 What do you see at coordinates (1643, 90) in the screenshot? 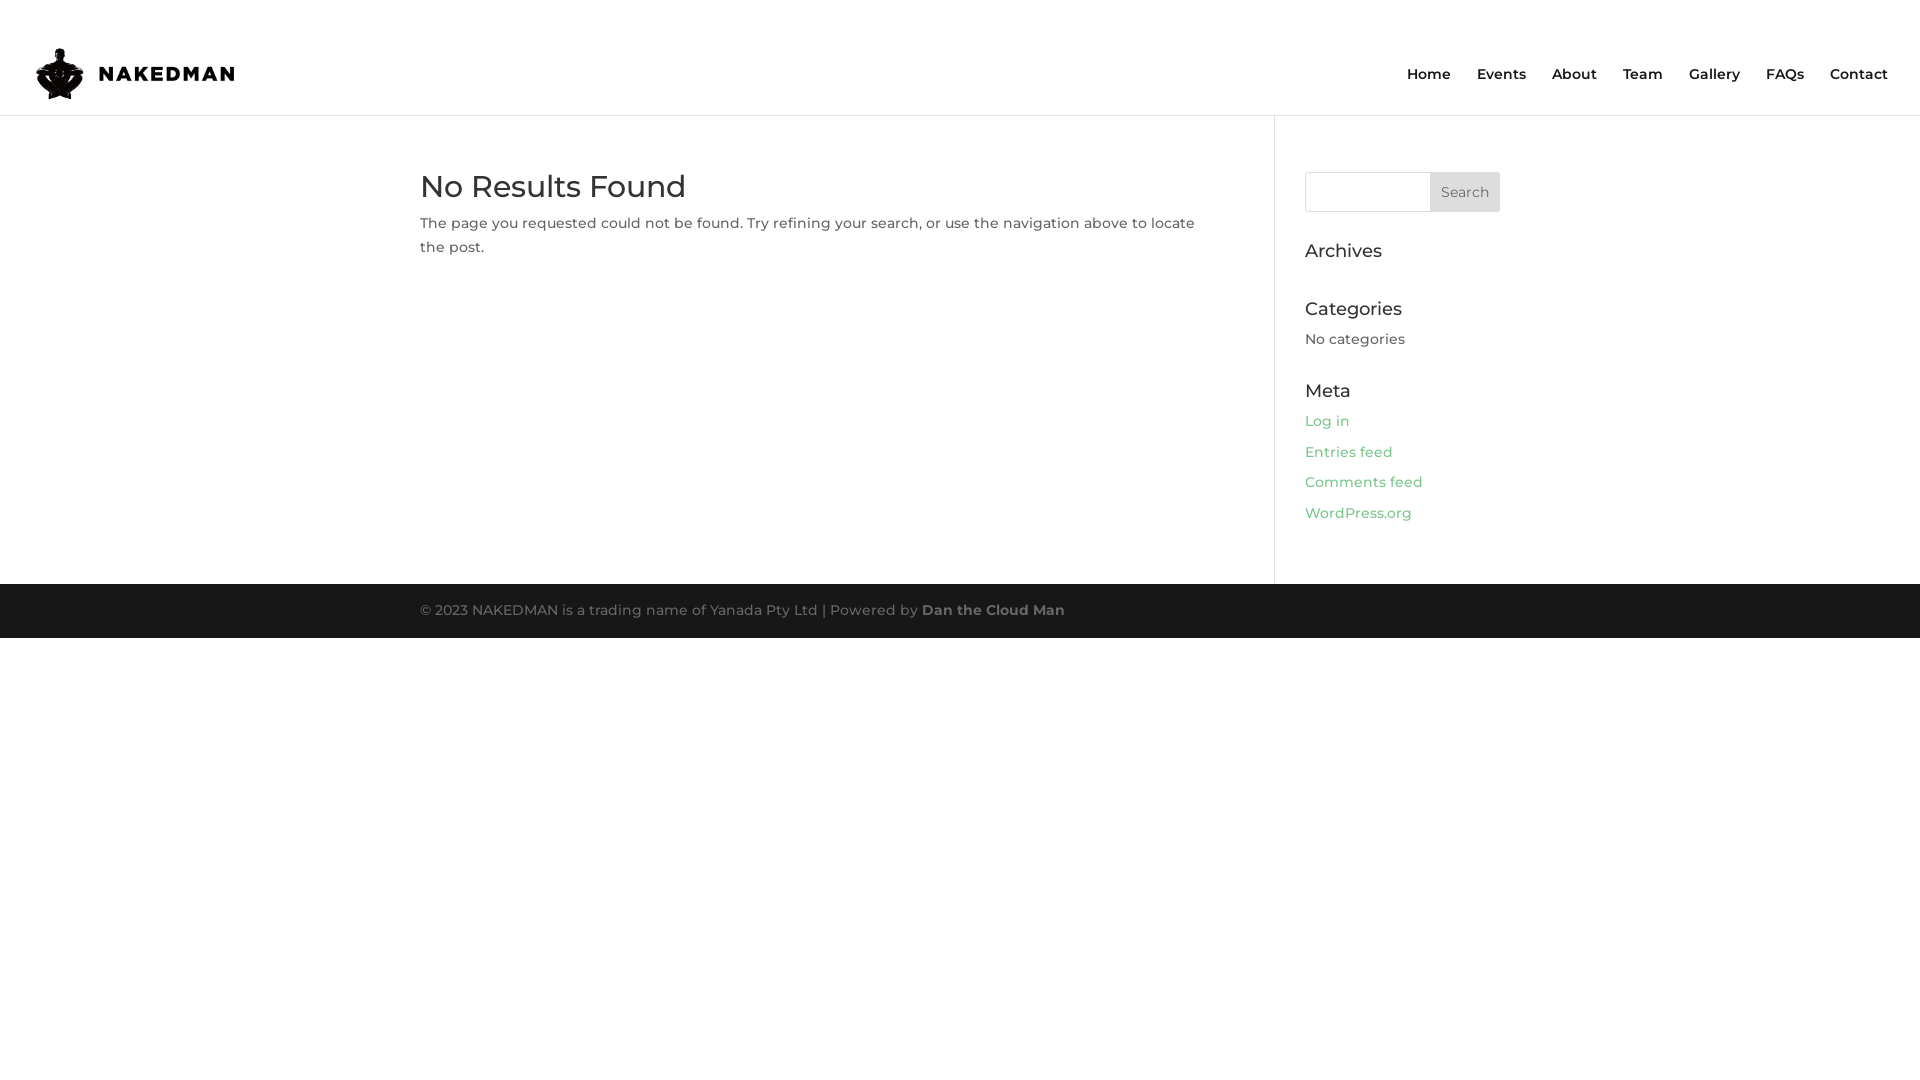
I see `Team` at bounding box center [1643, 90].